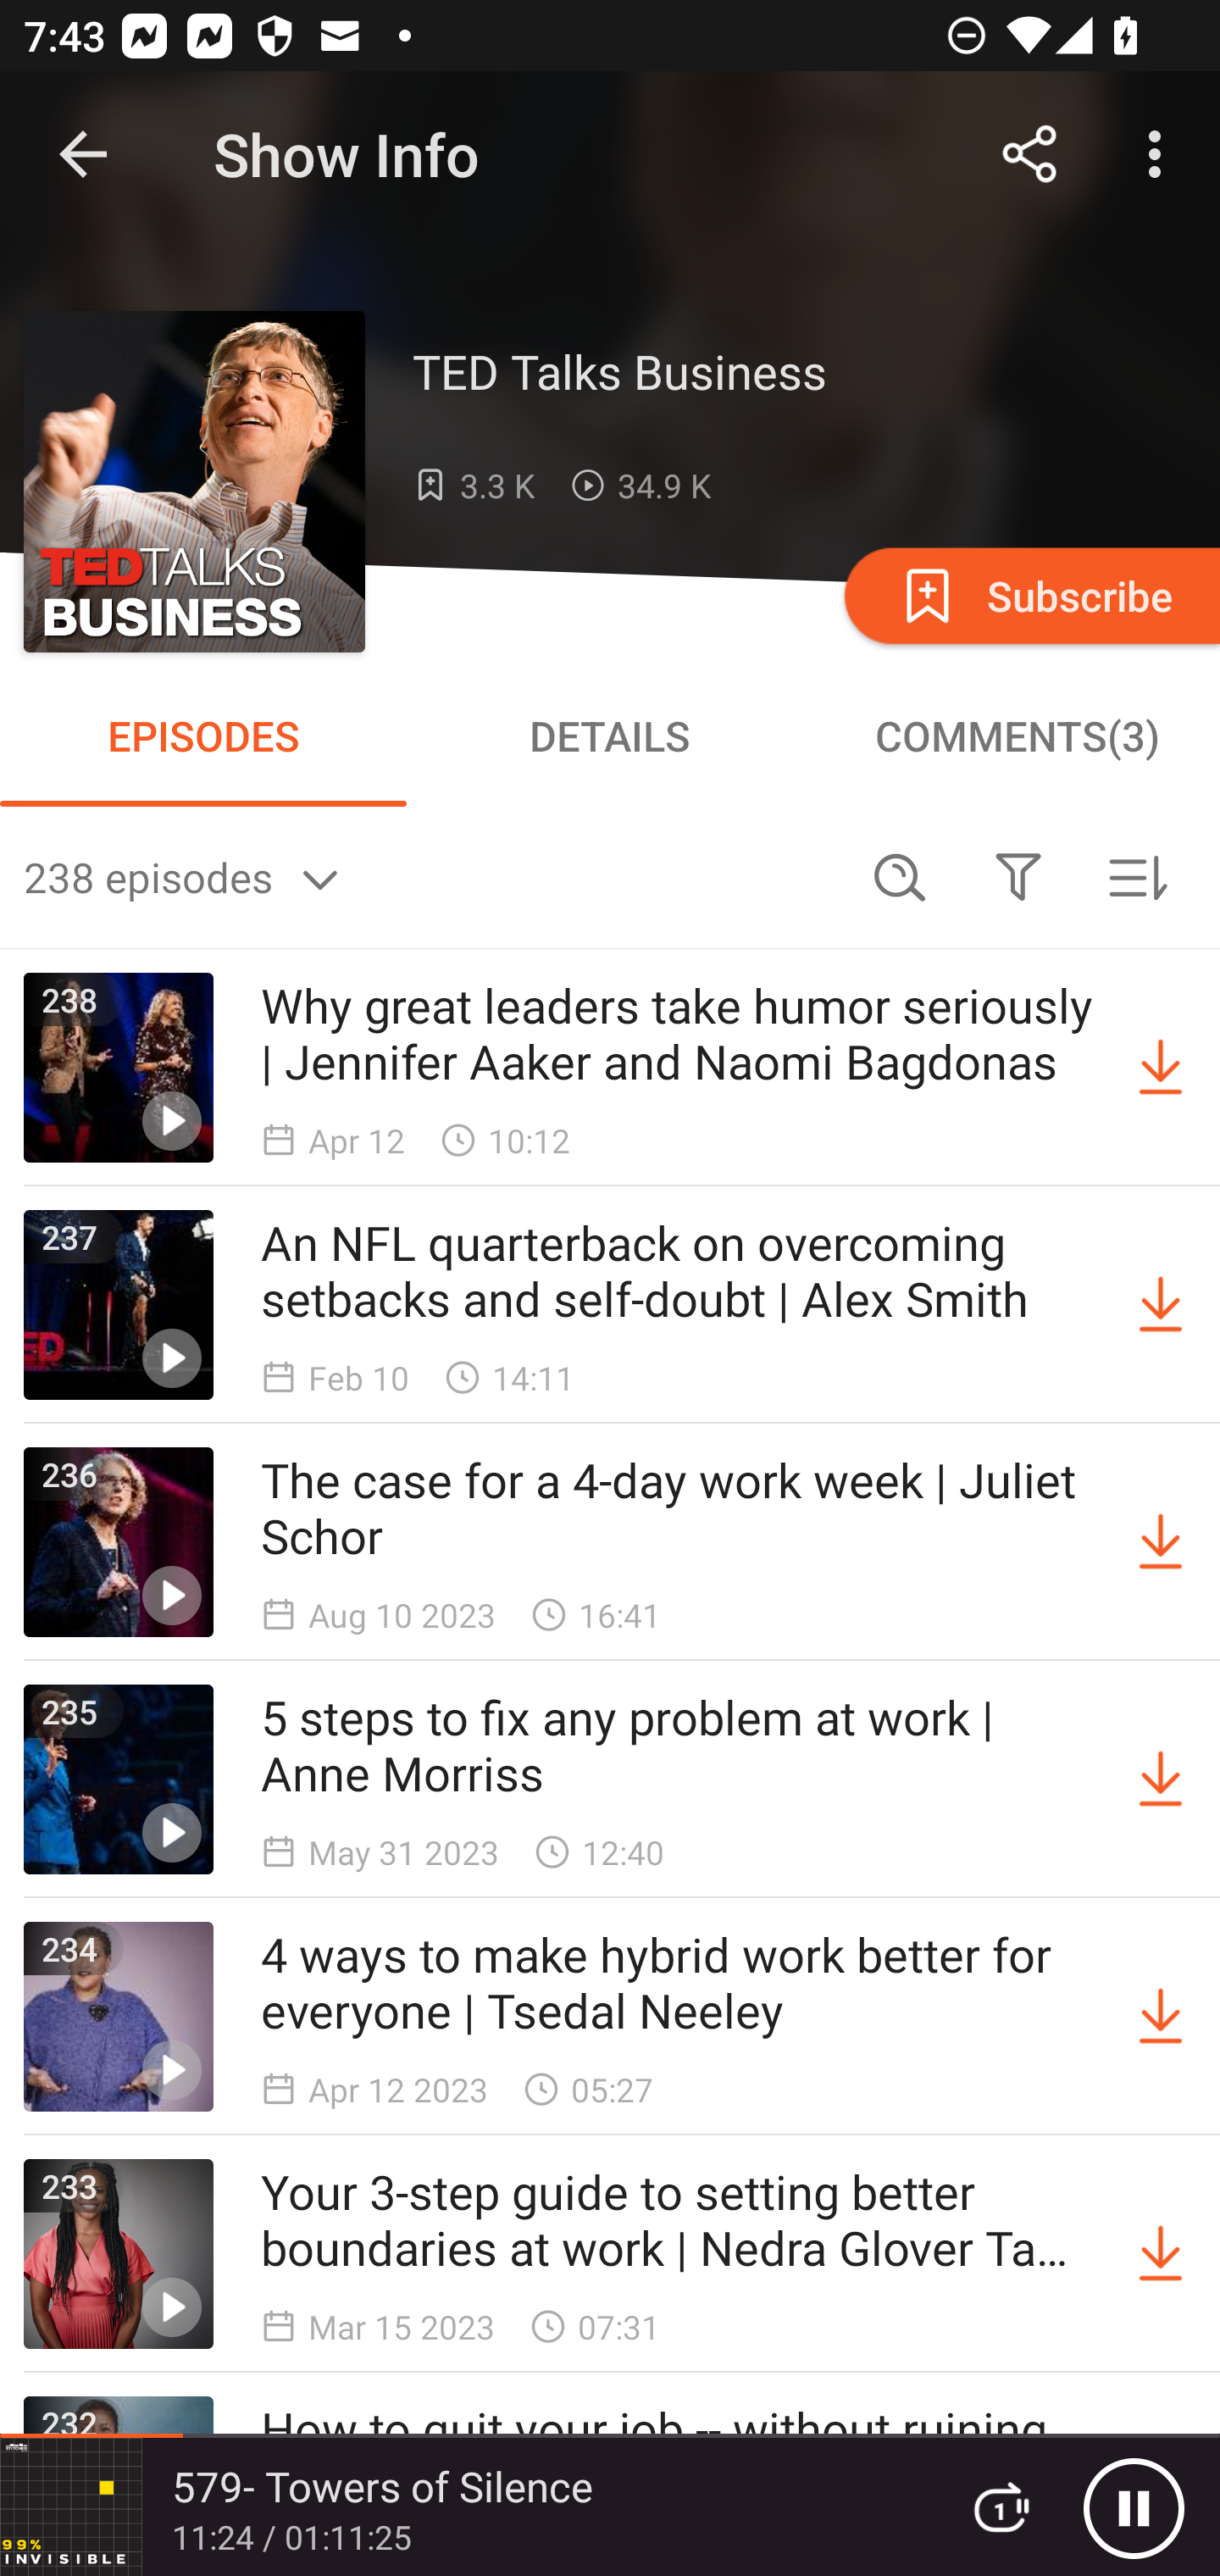  I want to click on Download, so click(1161, 2017).